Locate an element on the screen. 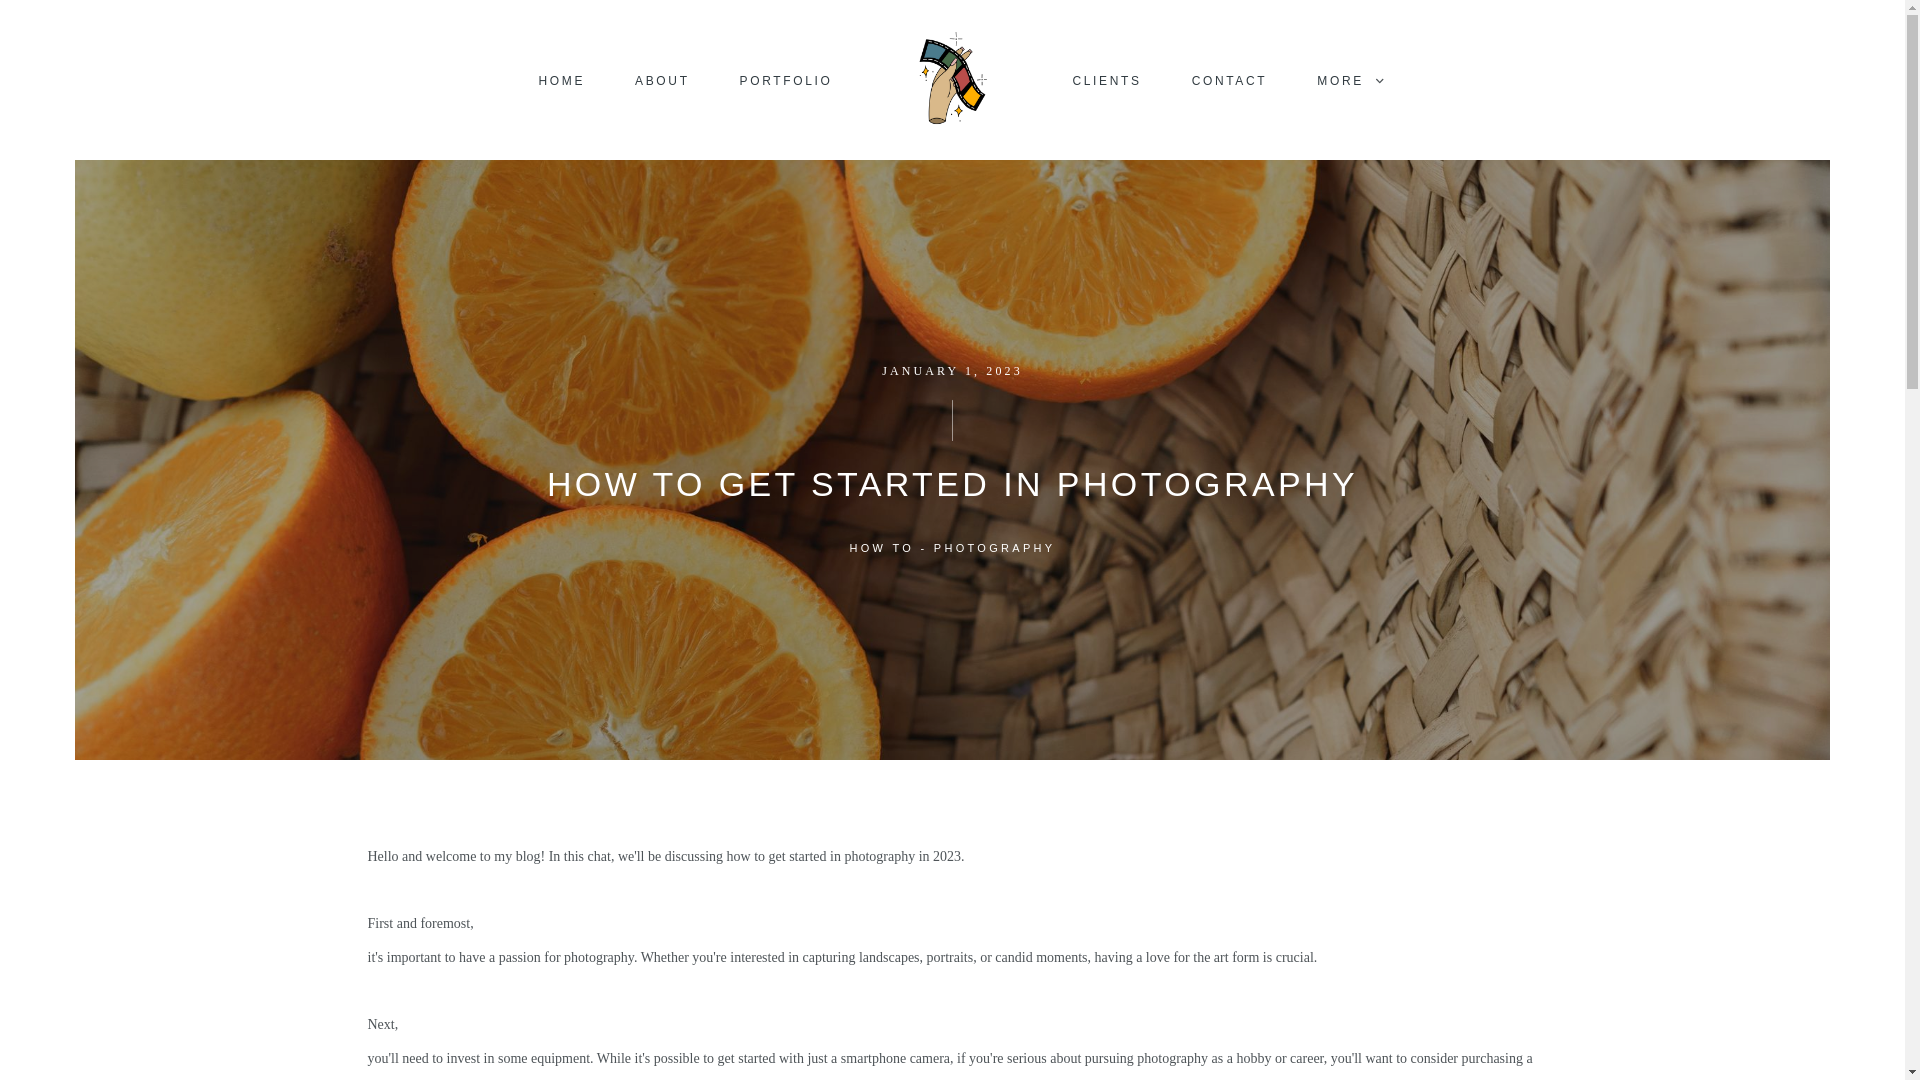  HOME is located at coordinates (562, 81).